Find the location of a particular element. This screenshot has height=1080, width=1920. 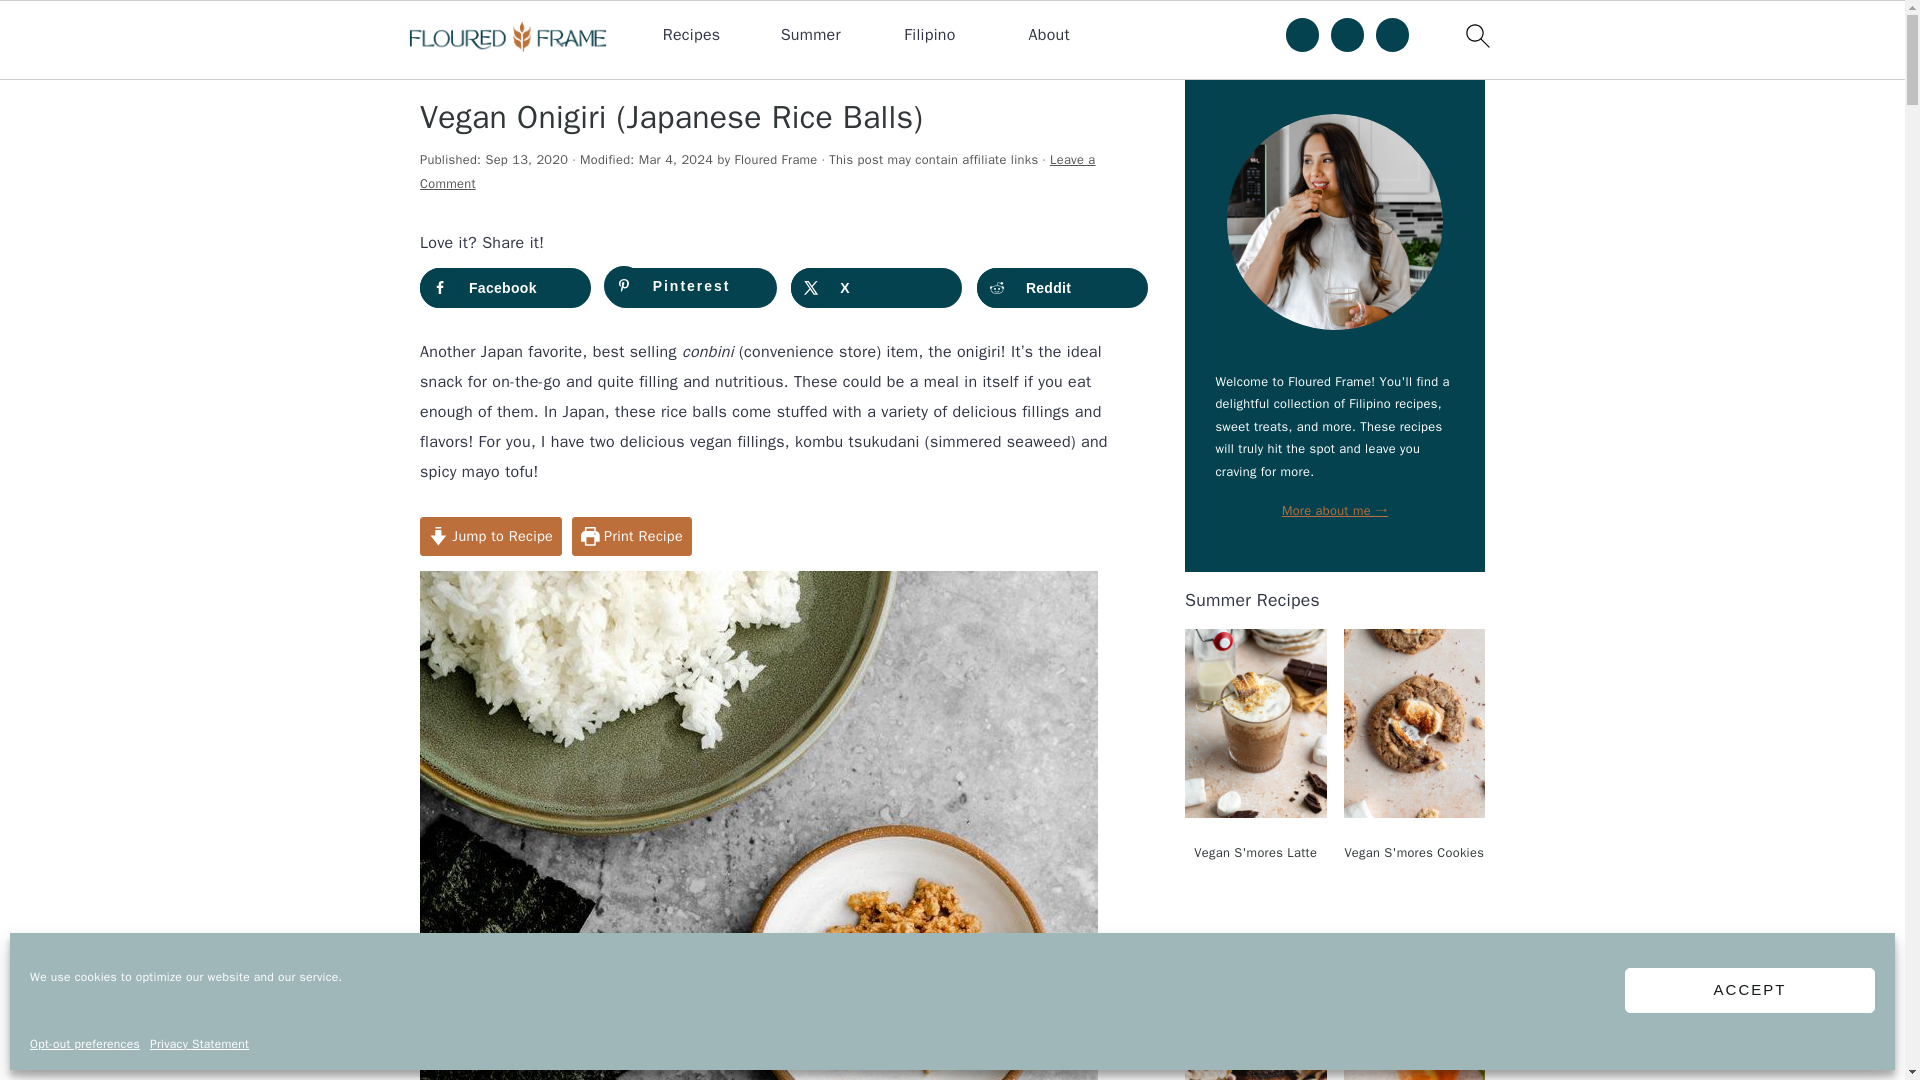

Home is located at coordinates (441, 66).